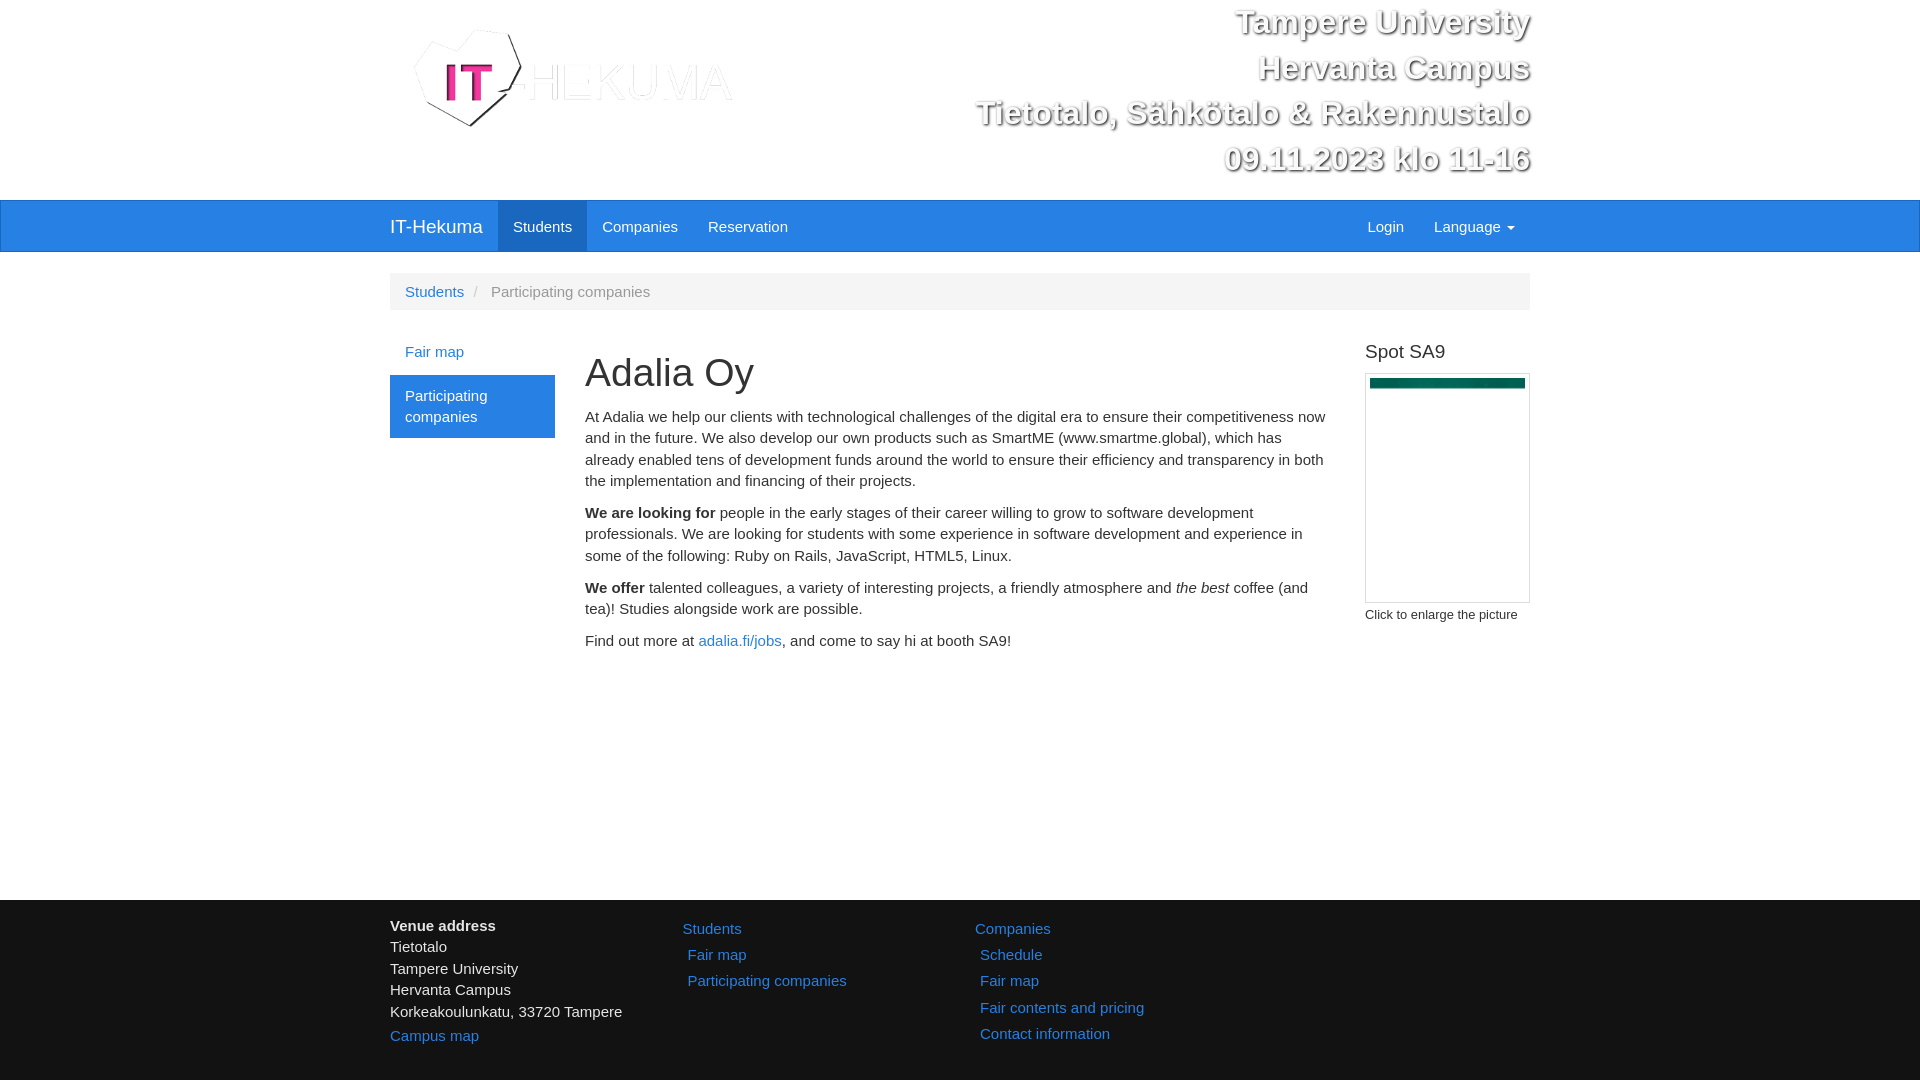  What do you see at coordinates (472, 350) in the screenshot?
I see `Fair map` at bounding box center [472, 350].